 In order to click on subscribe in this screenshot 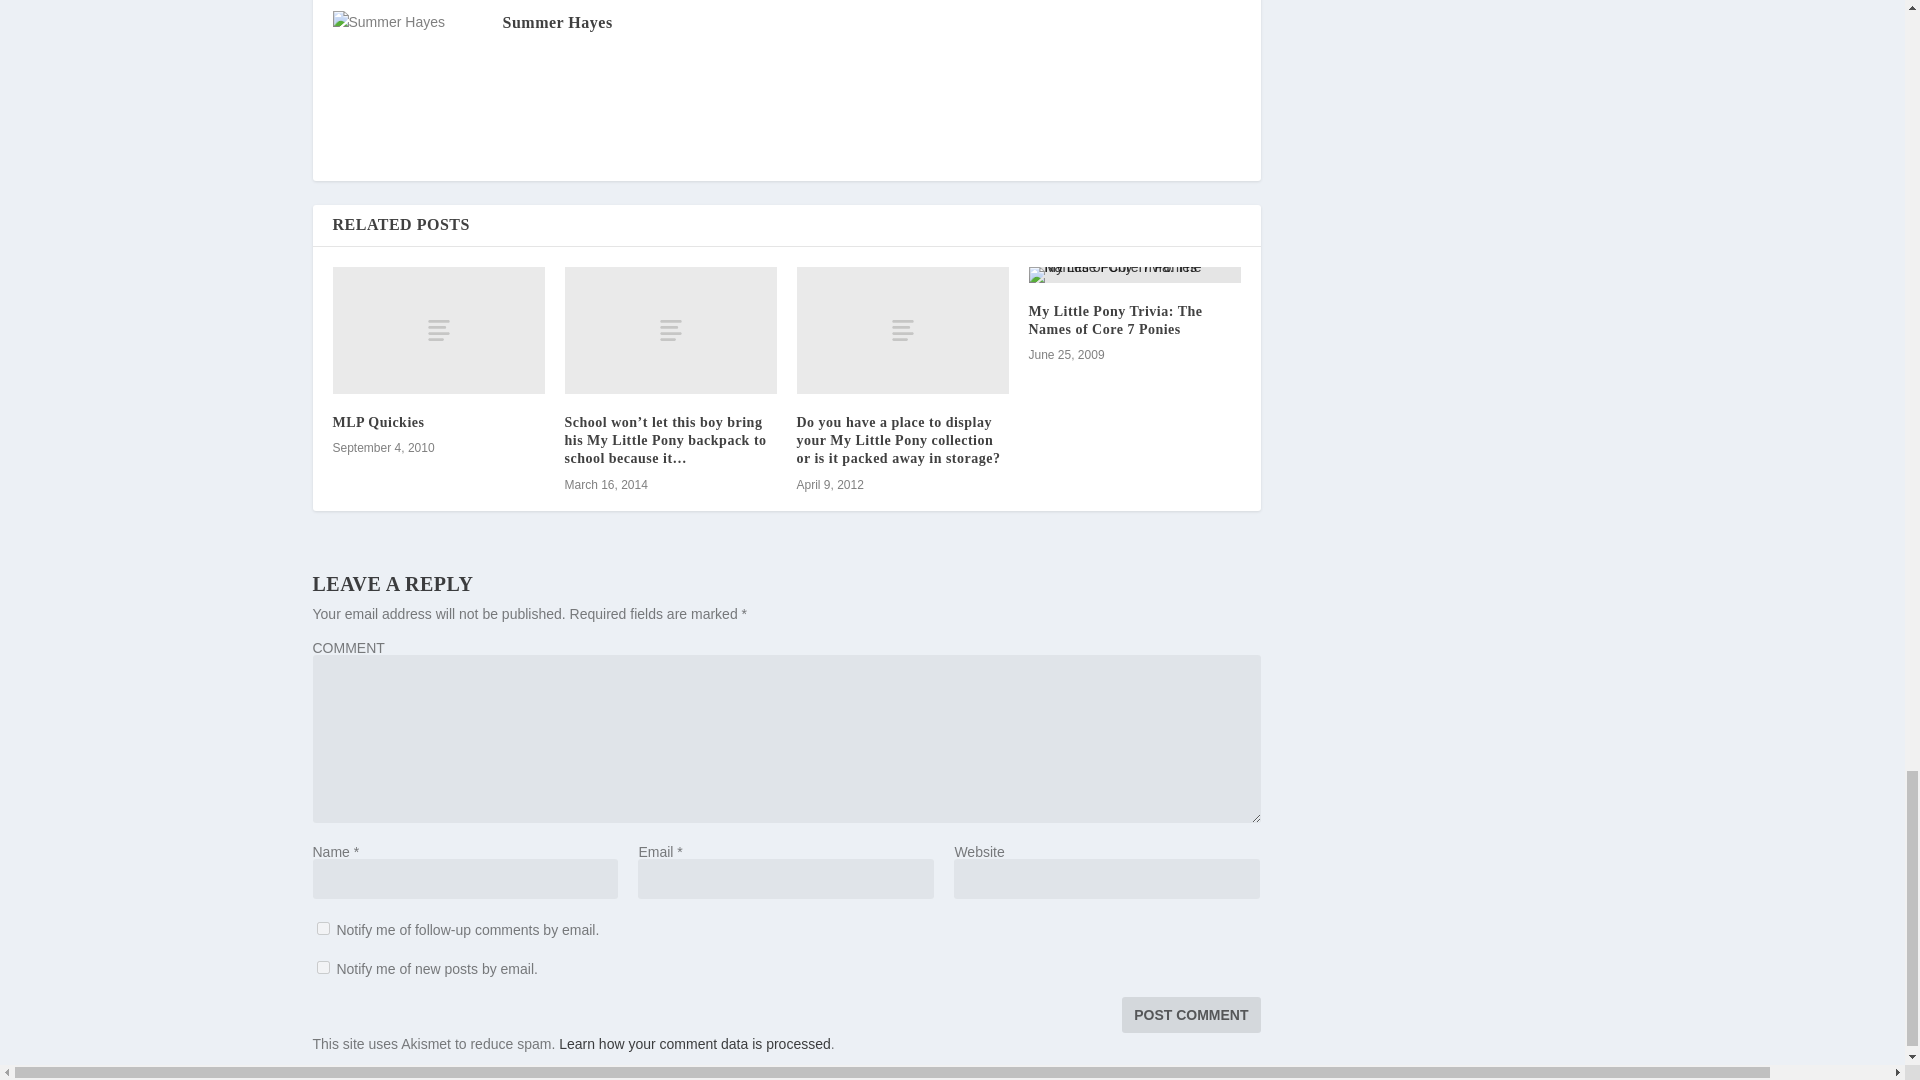, I will do `click(322, 928)`.